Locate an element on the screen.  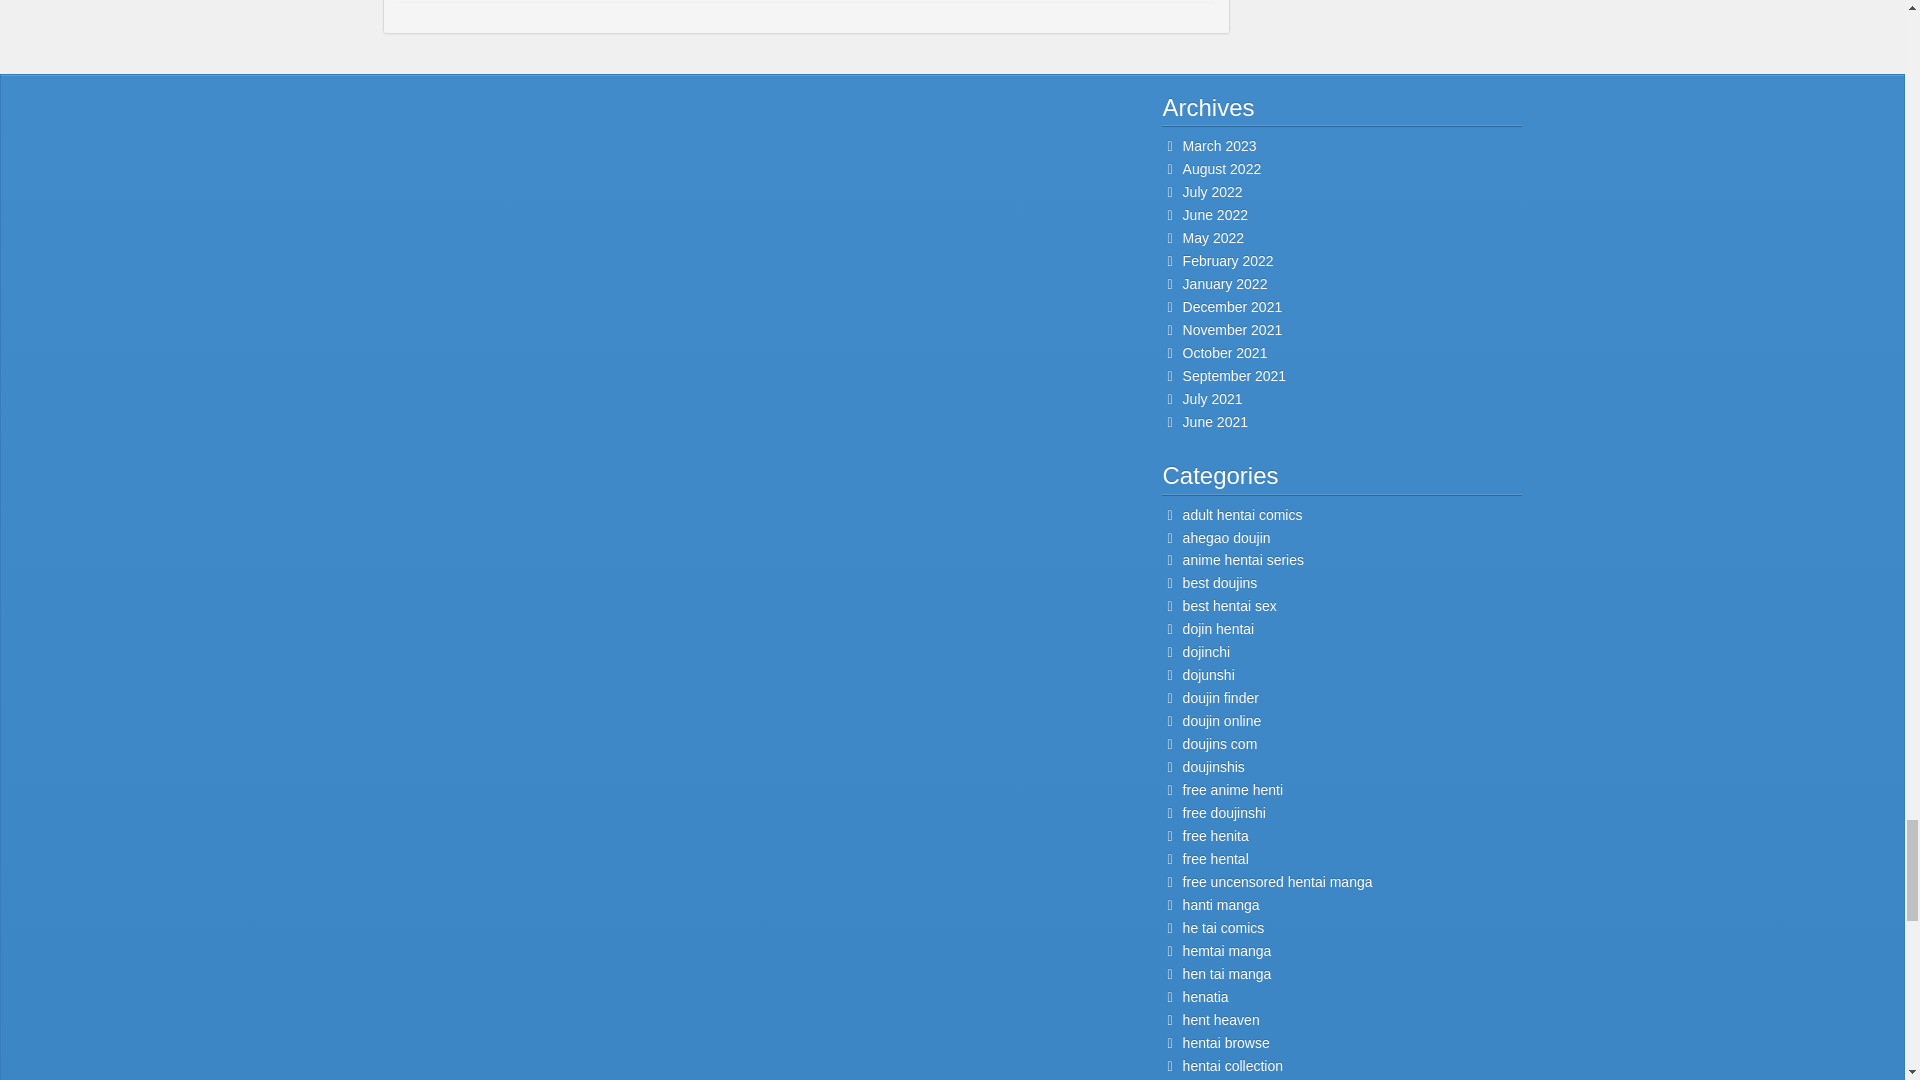
January 2022 is located at coordinates (1224, 284).